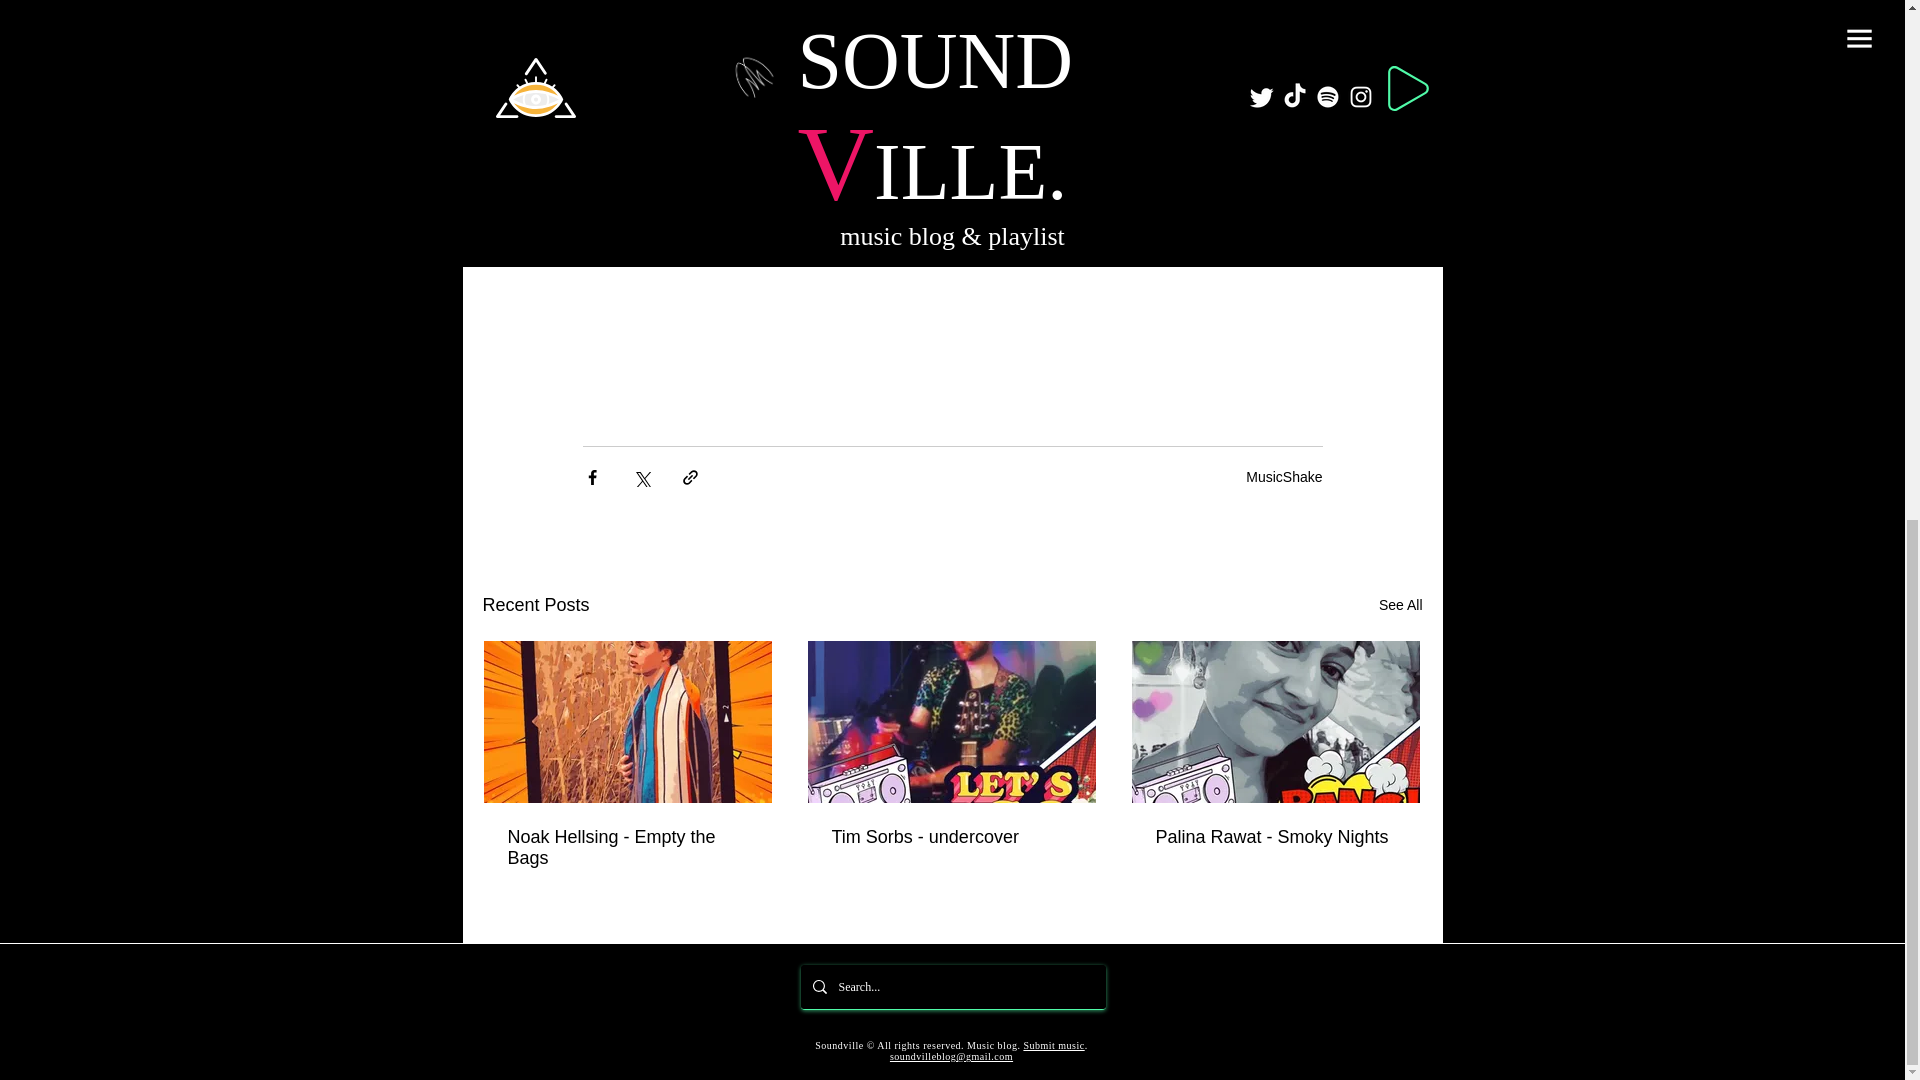  Describe the element at coordinates (1284, 475) in the screenshot. I see `MusicShake` at that location.